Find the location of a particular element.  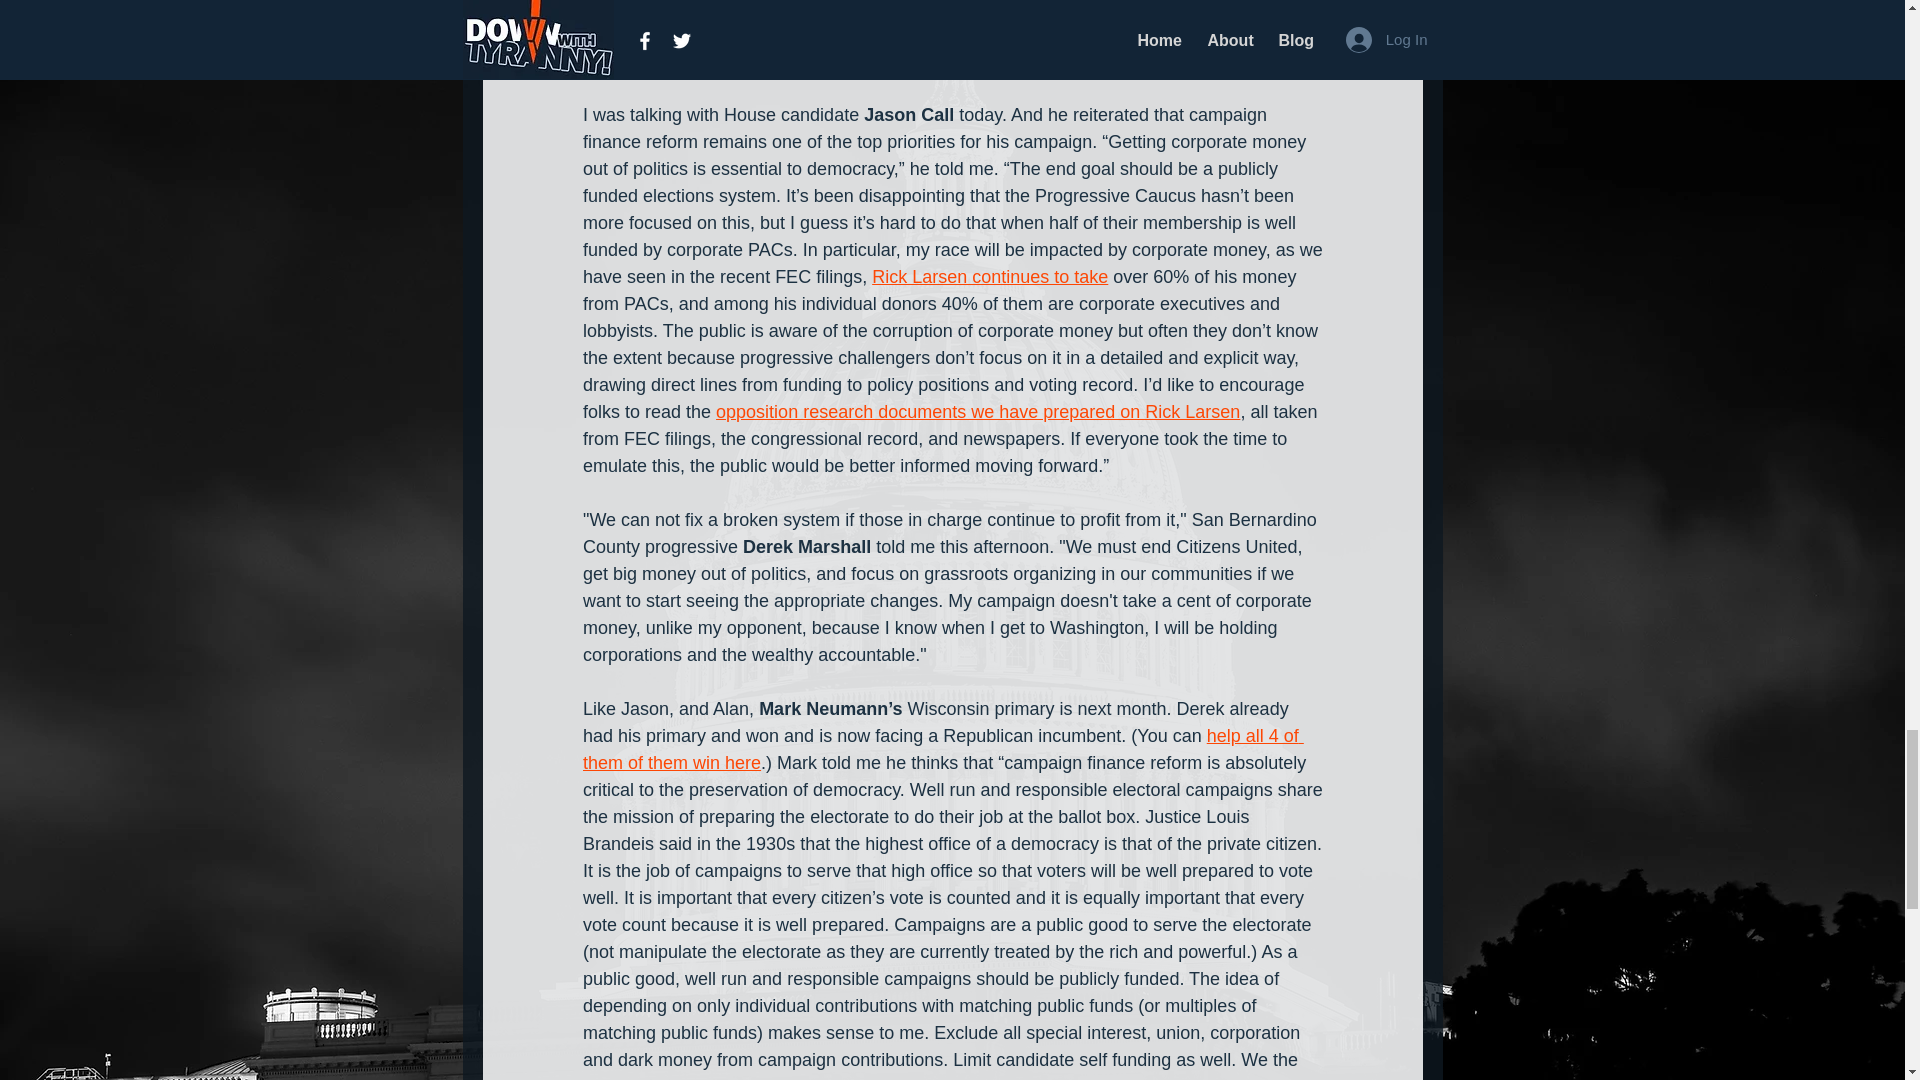

Rick Larsen continues to take is located at coordinates (989, 276).